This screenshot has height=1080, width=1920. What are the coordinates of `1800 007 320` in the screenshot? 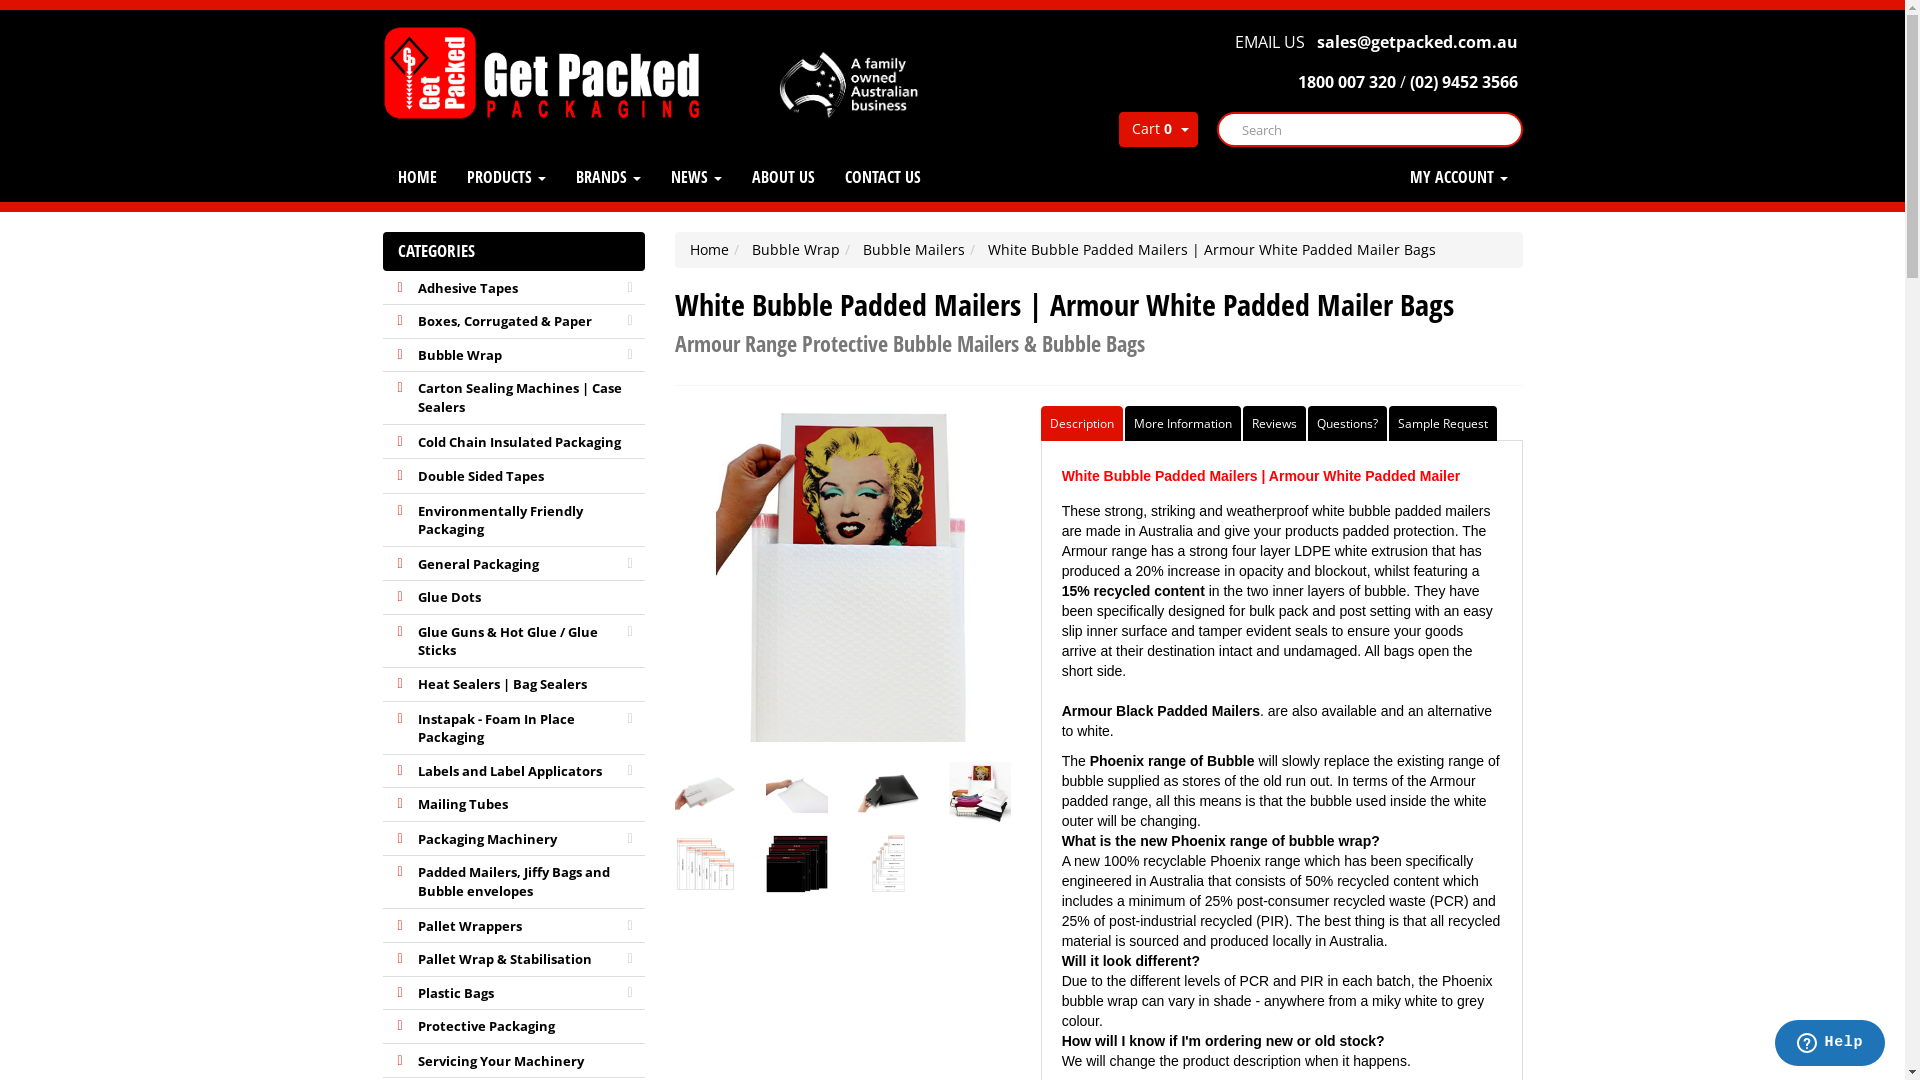 It's located at (1344, 82).